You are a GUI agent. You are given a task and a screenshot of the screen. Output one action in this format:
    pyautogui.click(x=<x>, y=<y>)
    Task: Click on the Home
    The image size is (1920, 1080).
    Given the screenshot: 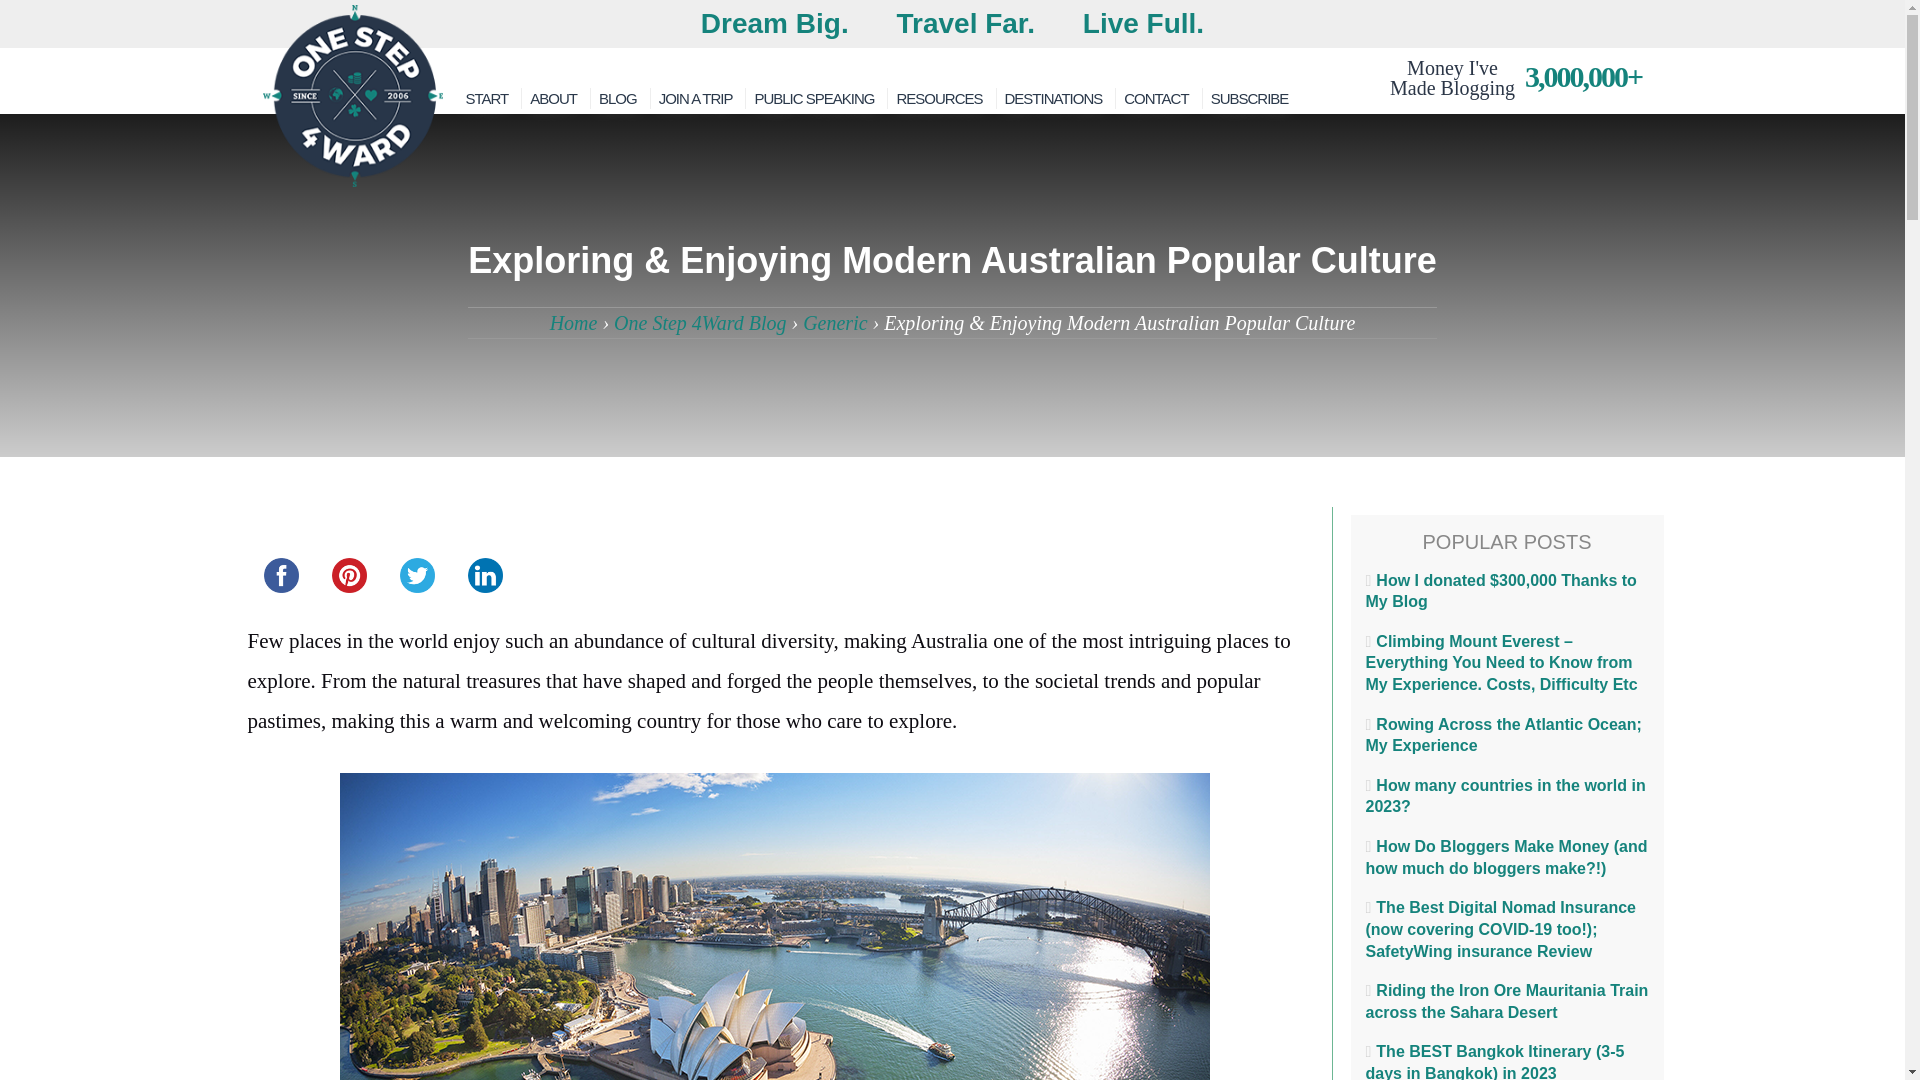 What is the action you would take?
    pyautogui.click(x=573, y=322)
    